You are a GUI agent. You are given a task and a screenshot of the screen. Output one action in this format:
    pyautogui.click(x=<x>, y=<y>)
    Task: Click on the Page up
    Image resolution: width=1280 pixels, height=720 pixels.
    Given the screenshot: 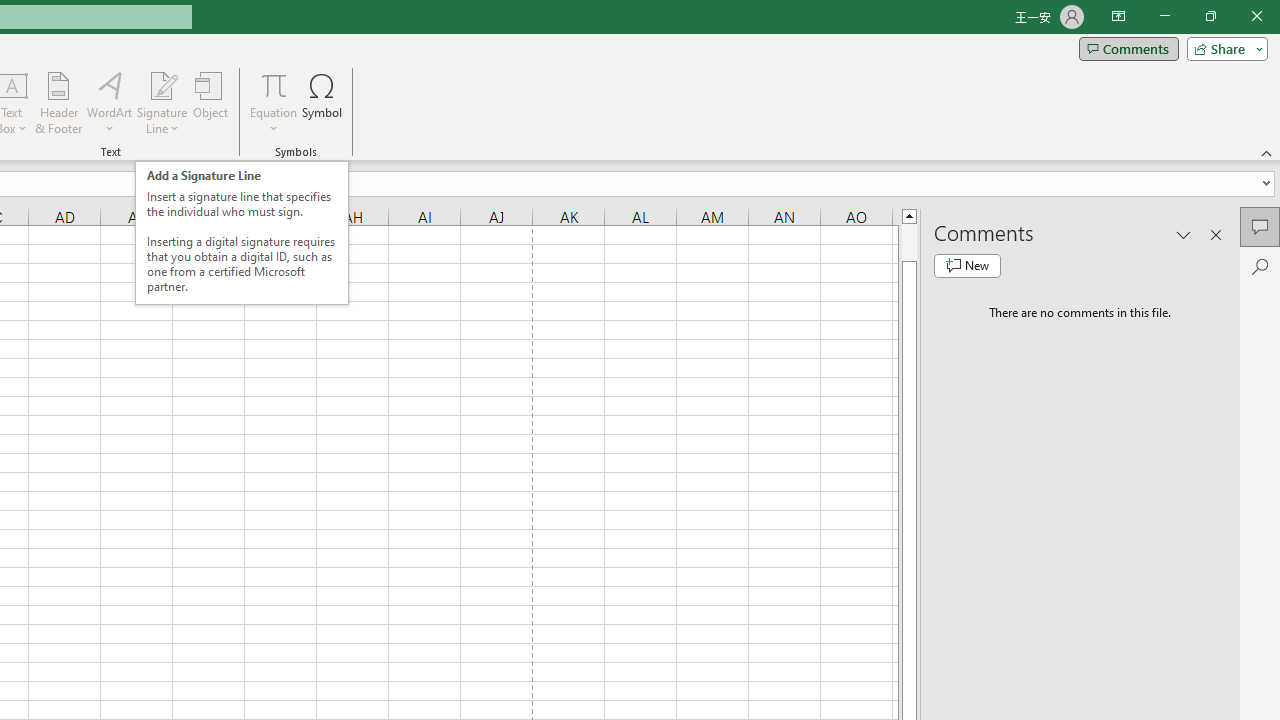 What is the action you would take?
    pyautogui.click(x=909, y=242)
    